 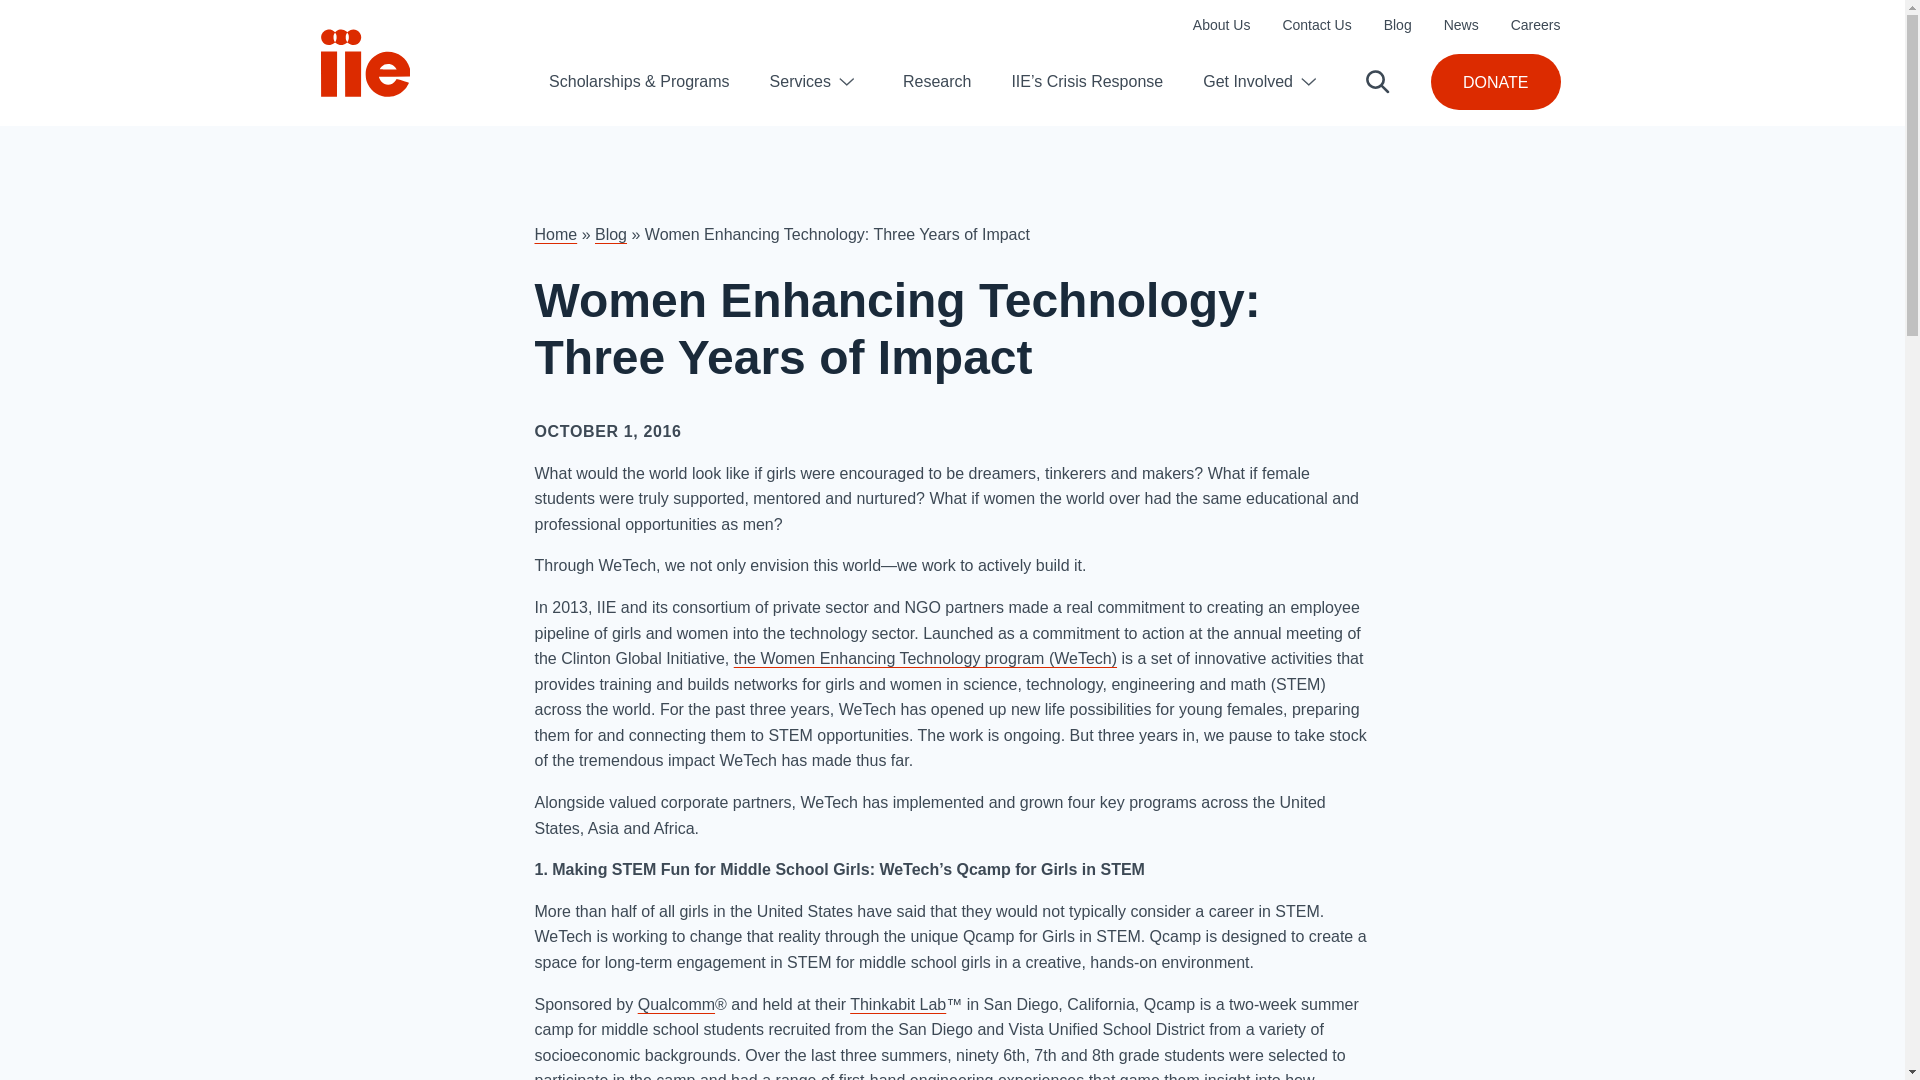 I want to click on Contact Us, so click(x=1316, y=25).